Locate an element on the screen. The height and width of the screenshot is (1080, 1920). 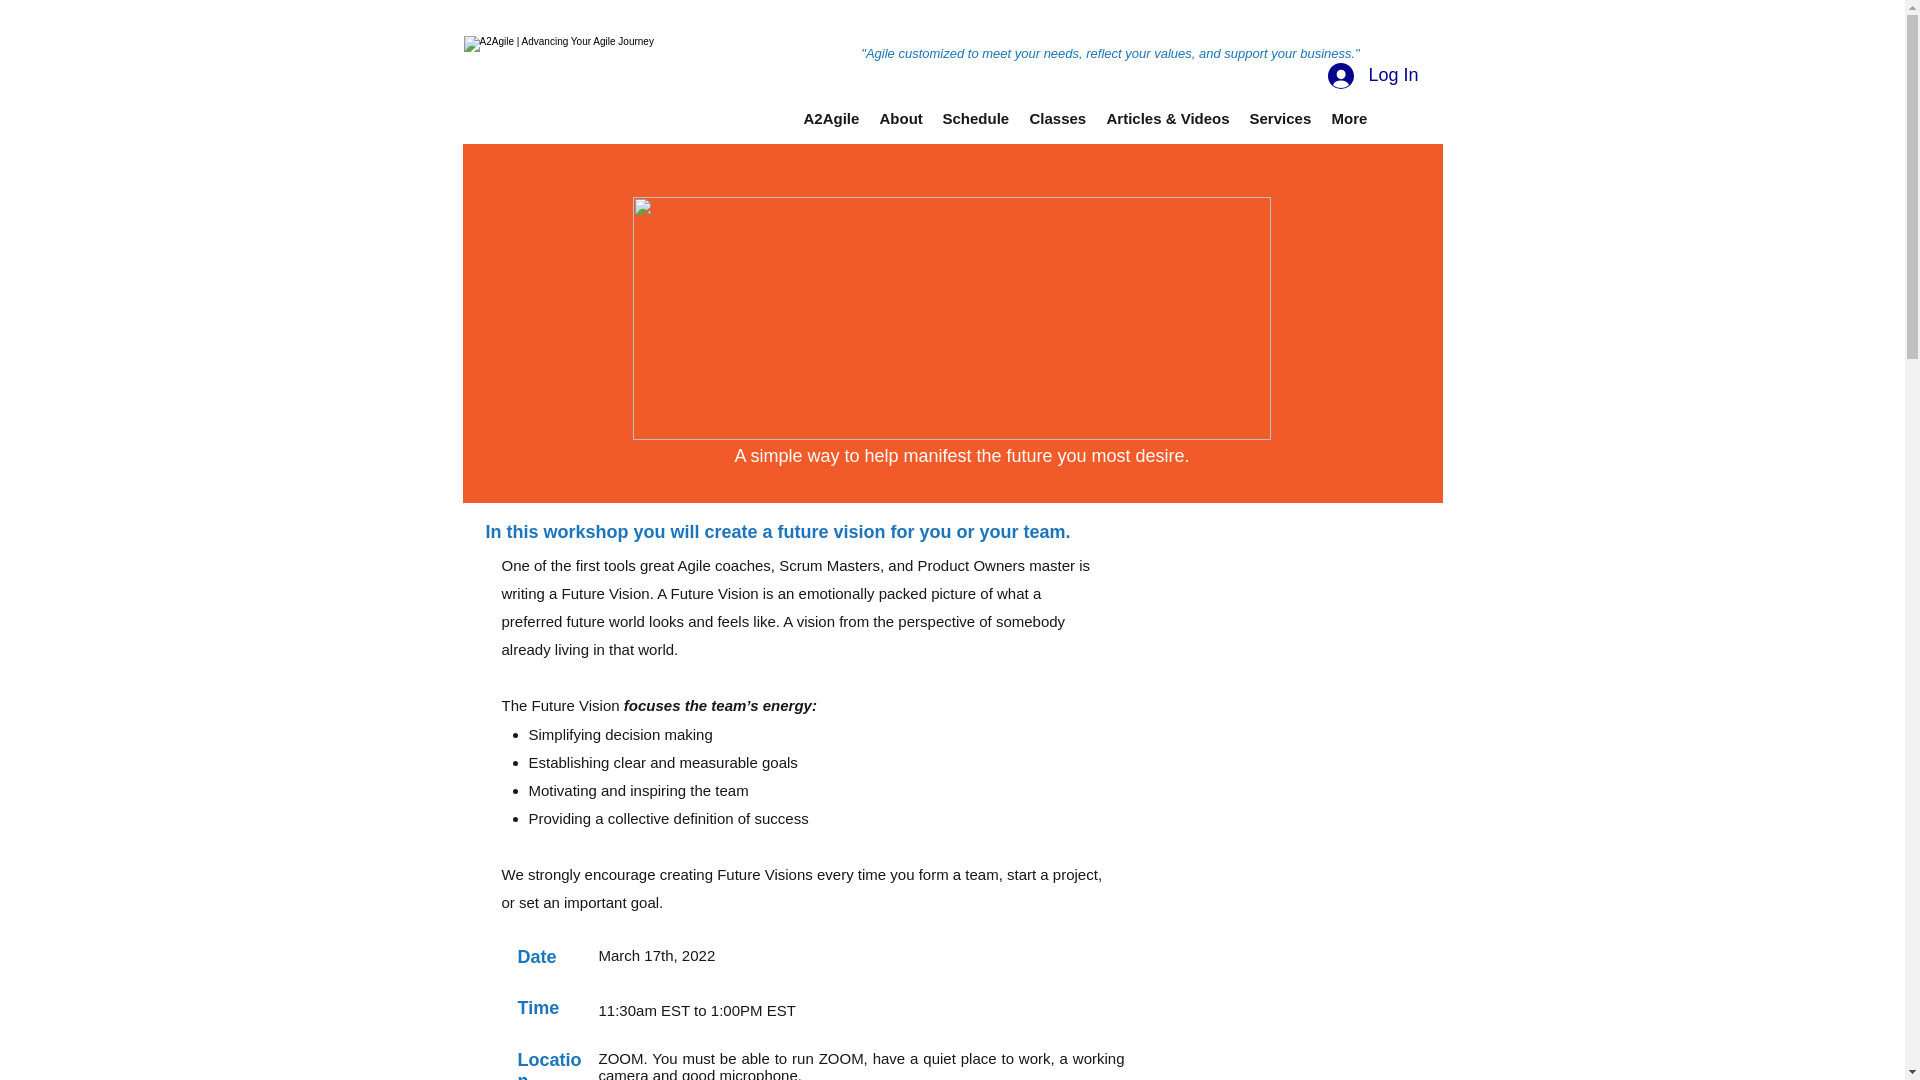
Classes is located at coordinates (1058, 118).